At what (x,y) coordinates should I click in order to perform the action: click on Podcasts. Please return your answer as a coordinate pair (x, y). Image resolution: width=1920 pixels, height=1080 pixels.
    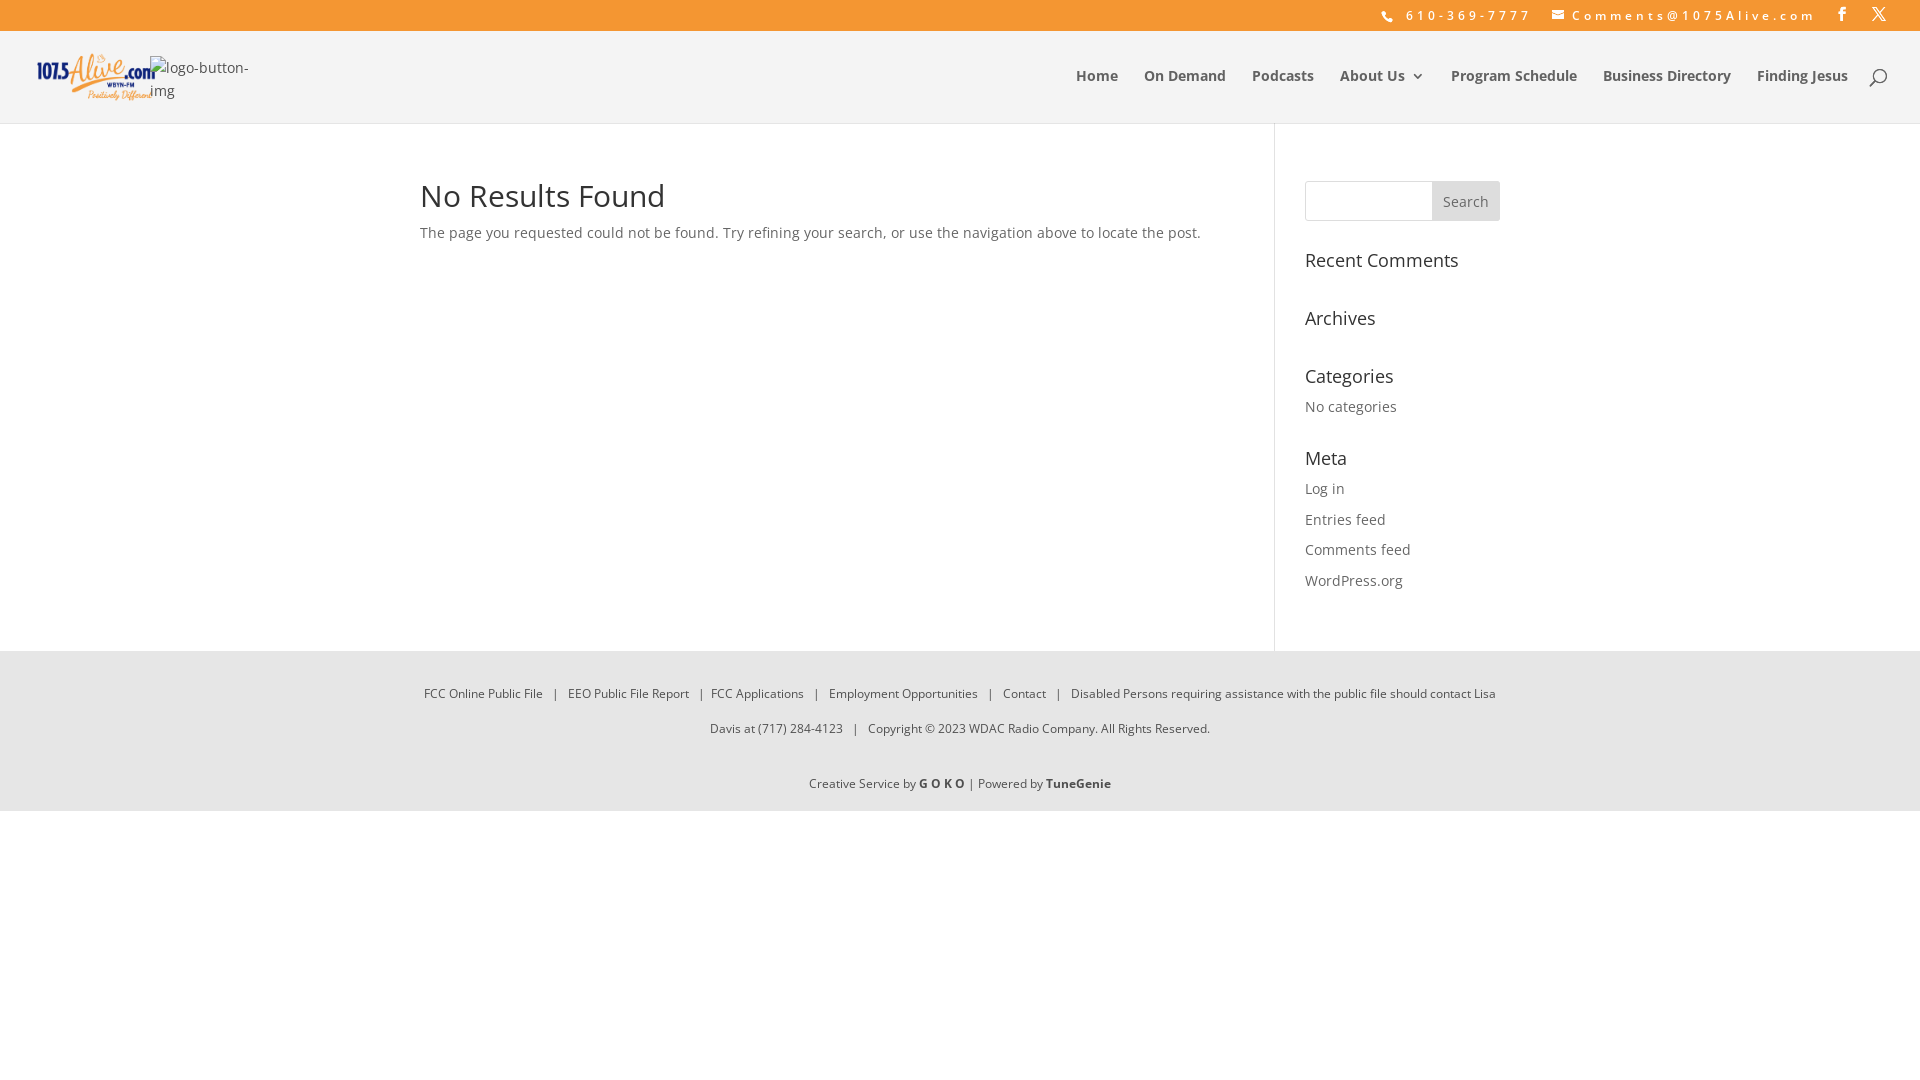
    Looking at the image, I should click on (1283, 96).